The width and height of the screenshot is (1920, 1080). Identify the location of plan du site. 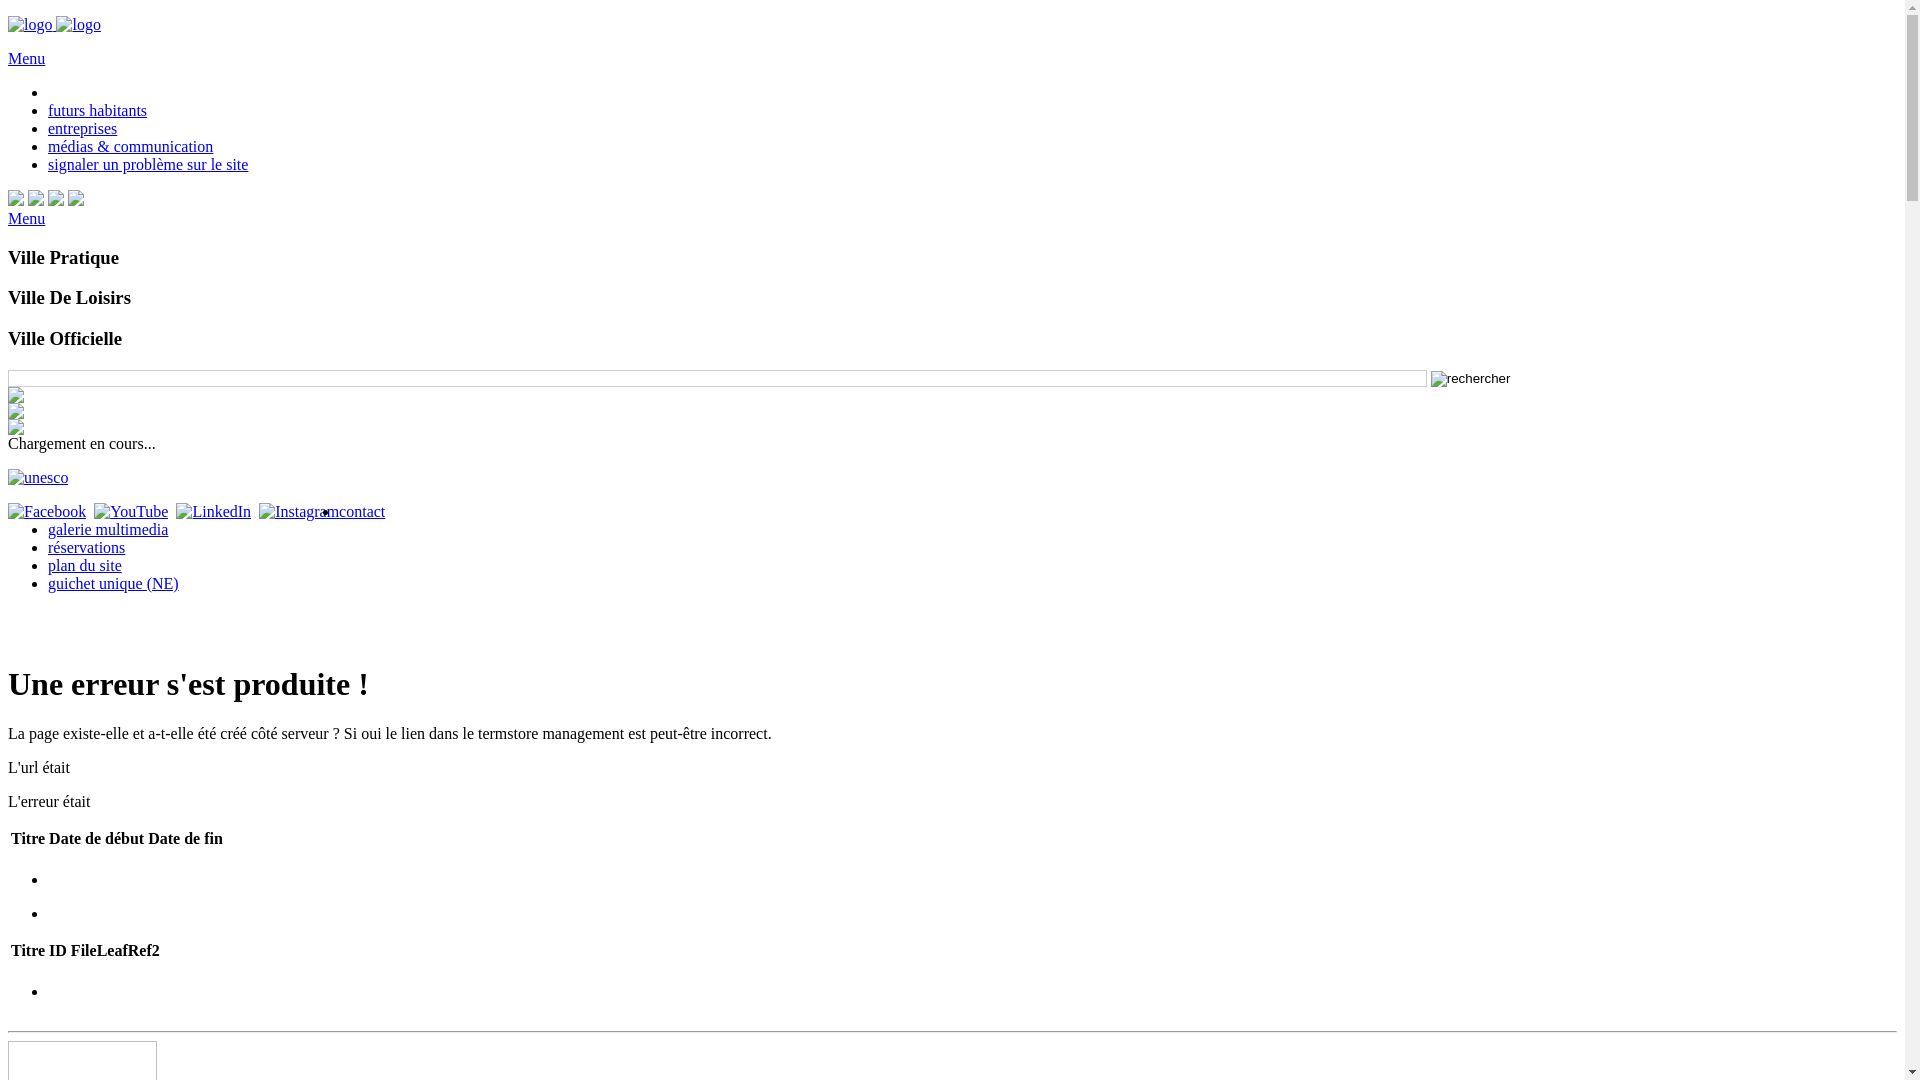
(85, 566).